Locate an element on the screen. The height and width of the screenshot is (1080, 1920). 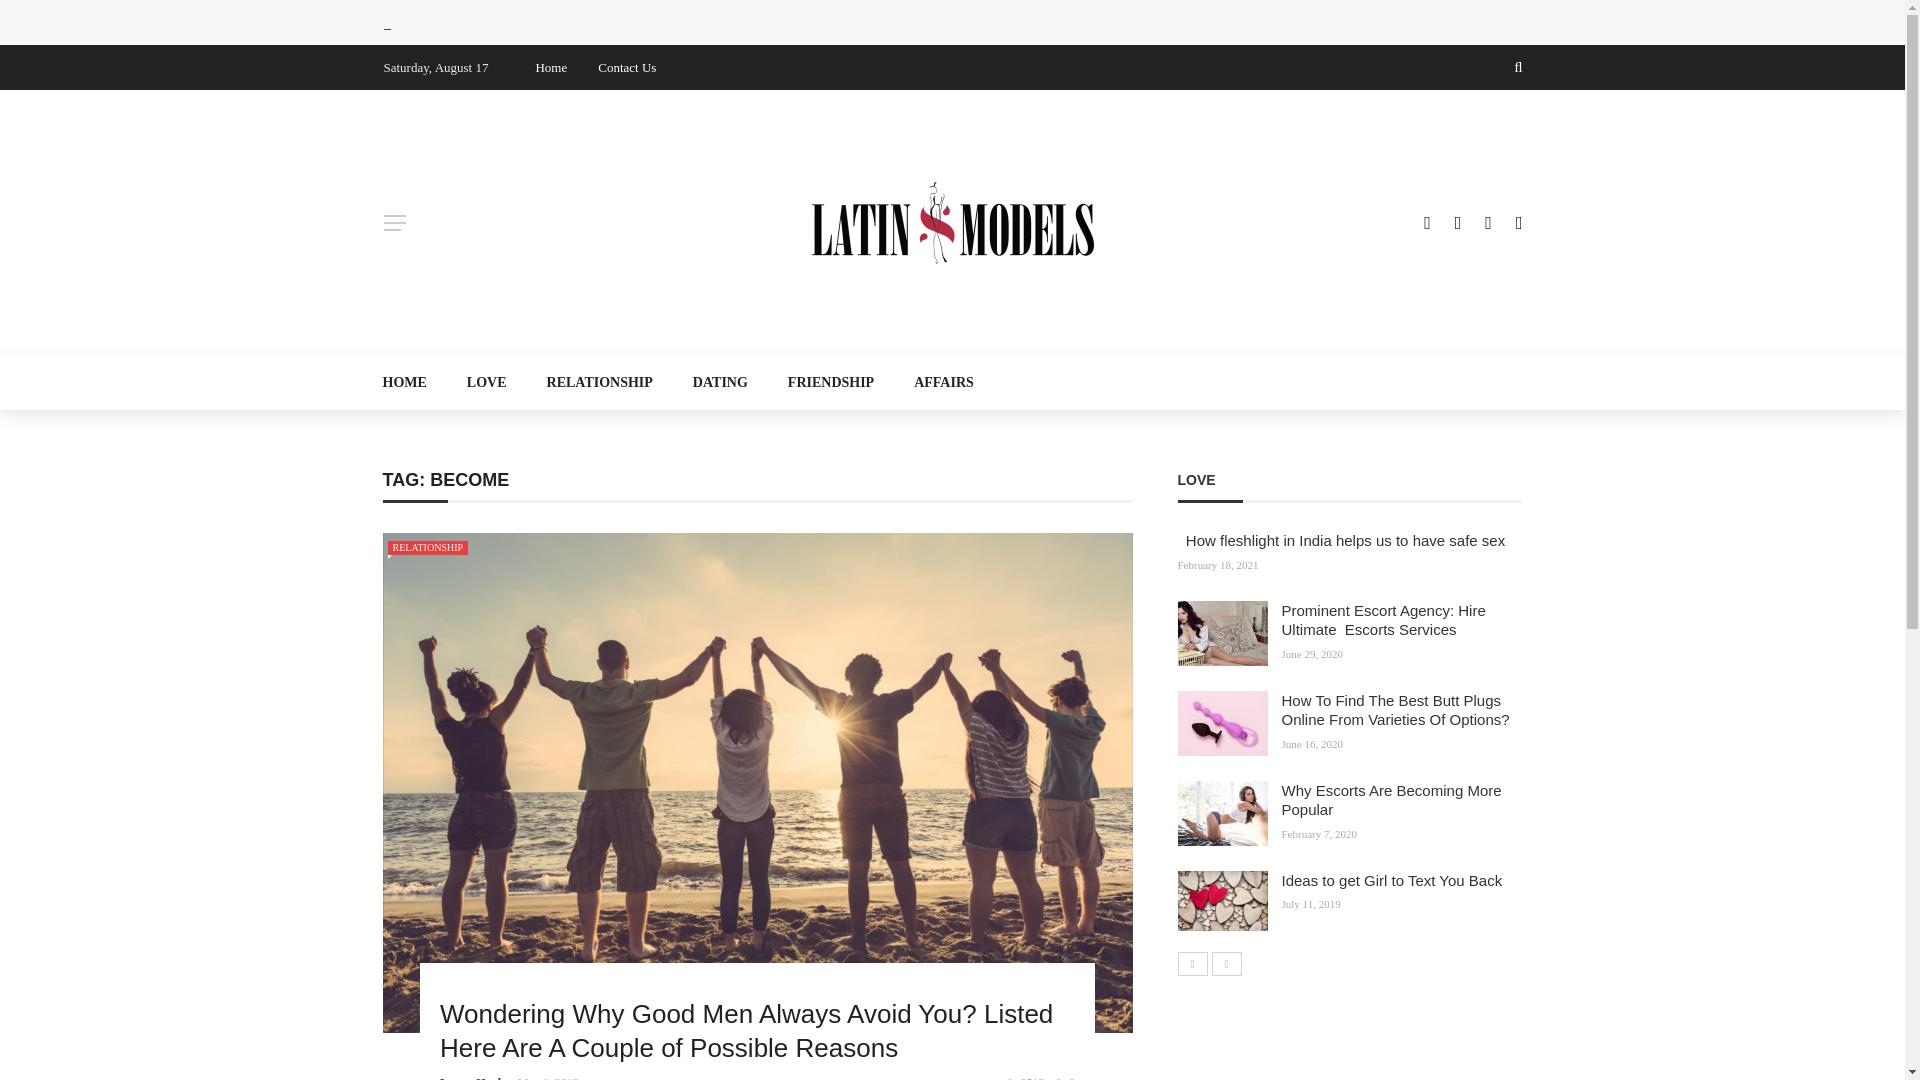
Why Escorts Are Becoming More Popular is located at coordinates (1392, 800).